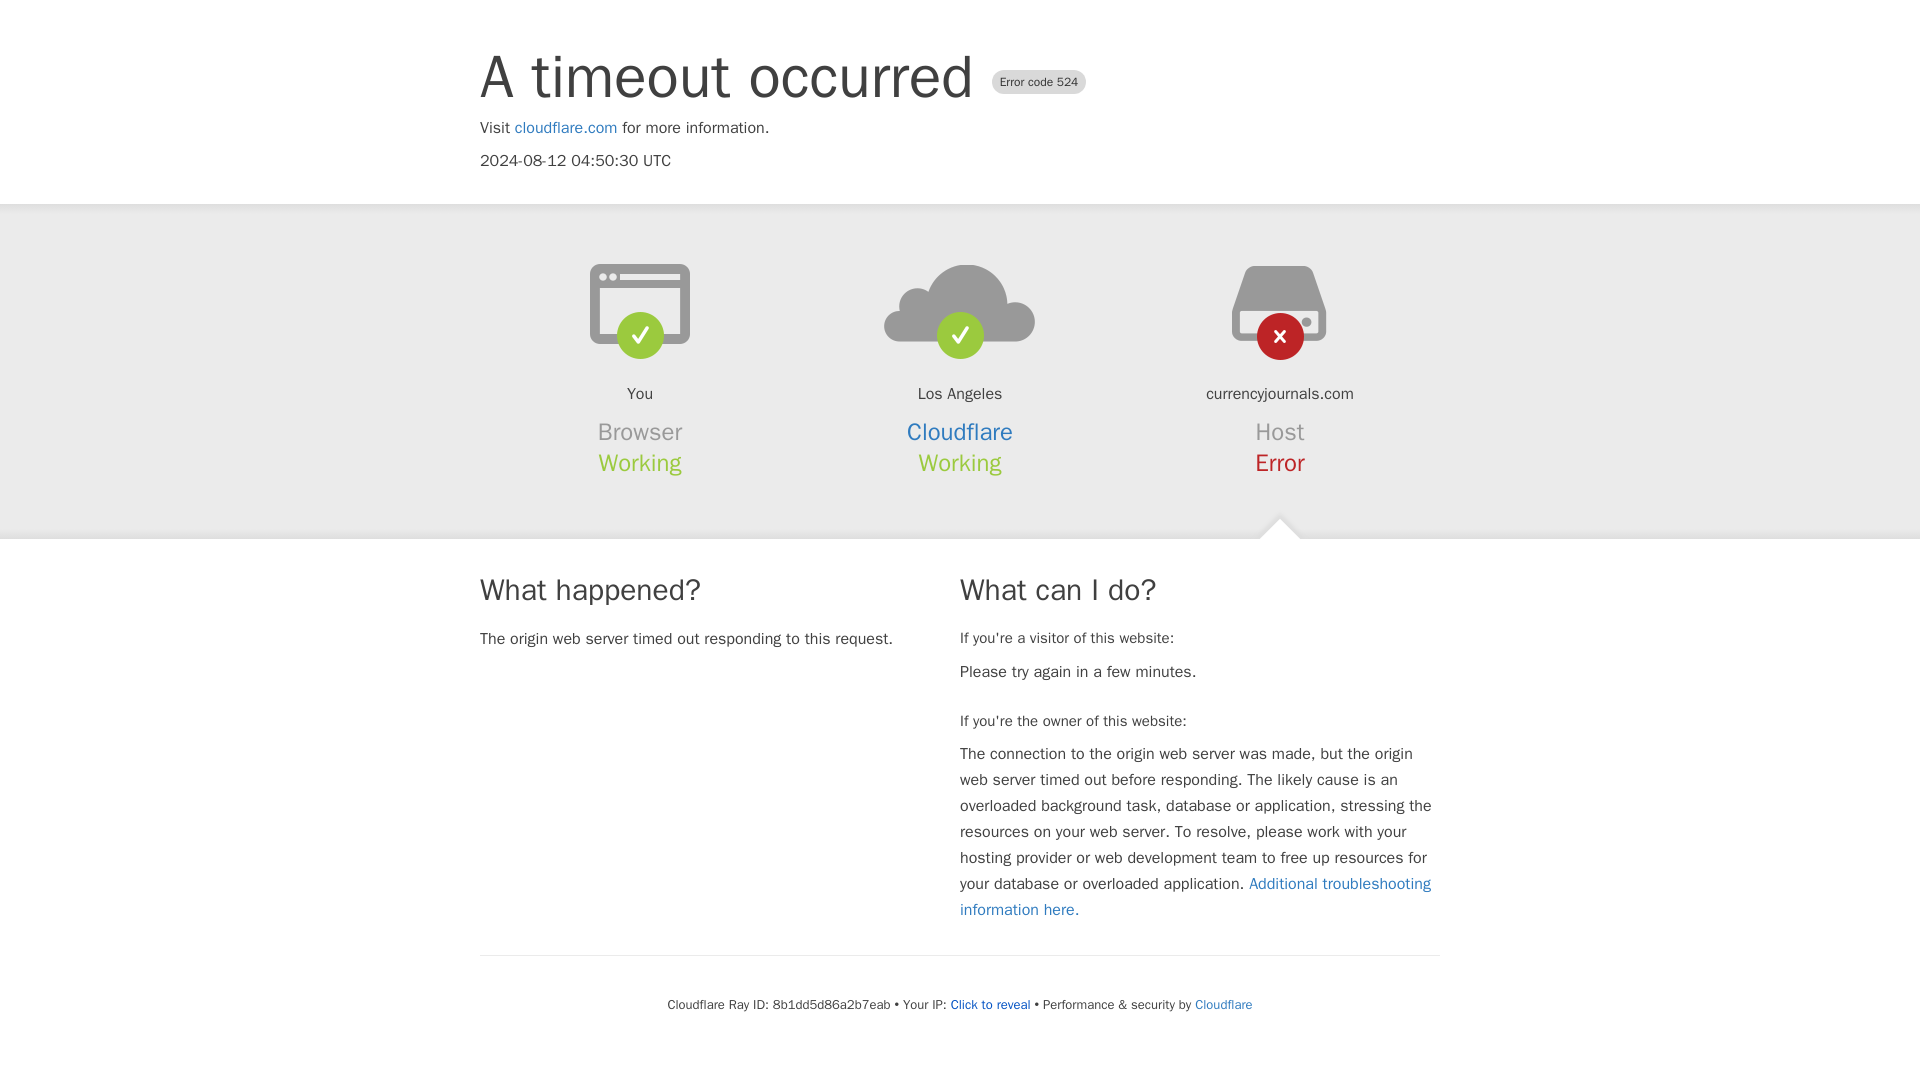 The image size is (1920, 1080). I want to click on Cloudflare, so click(960, 432).